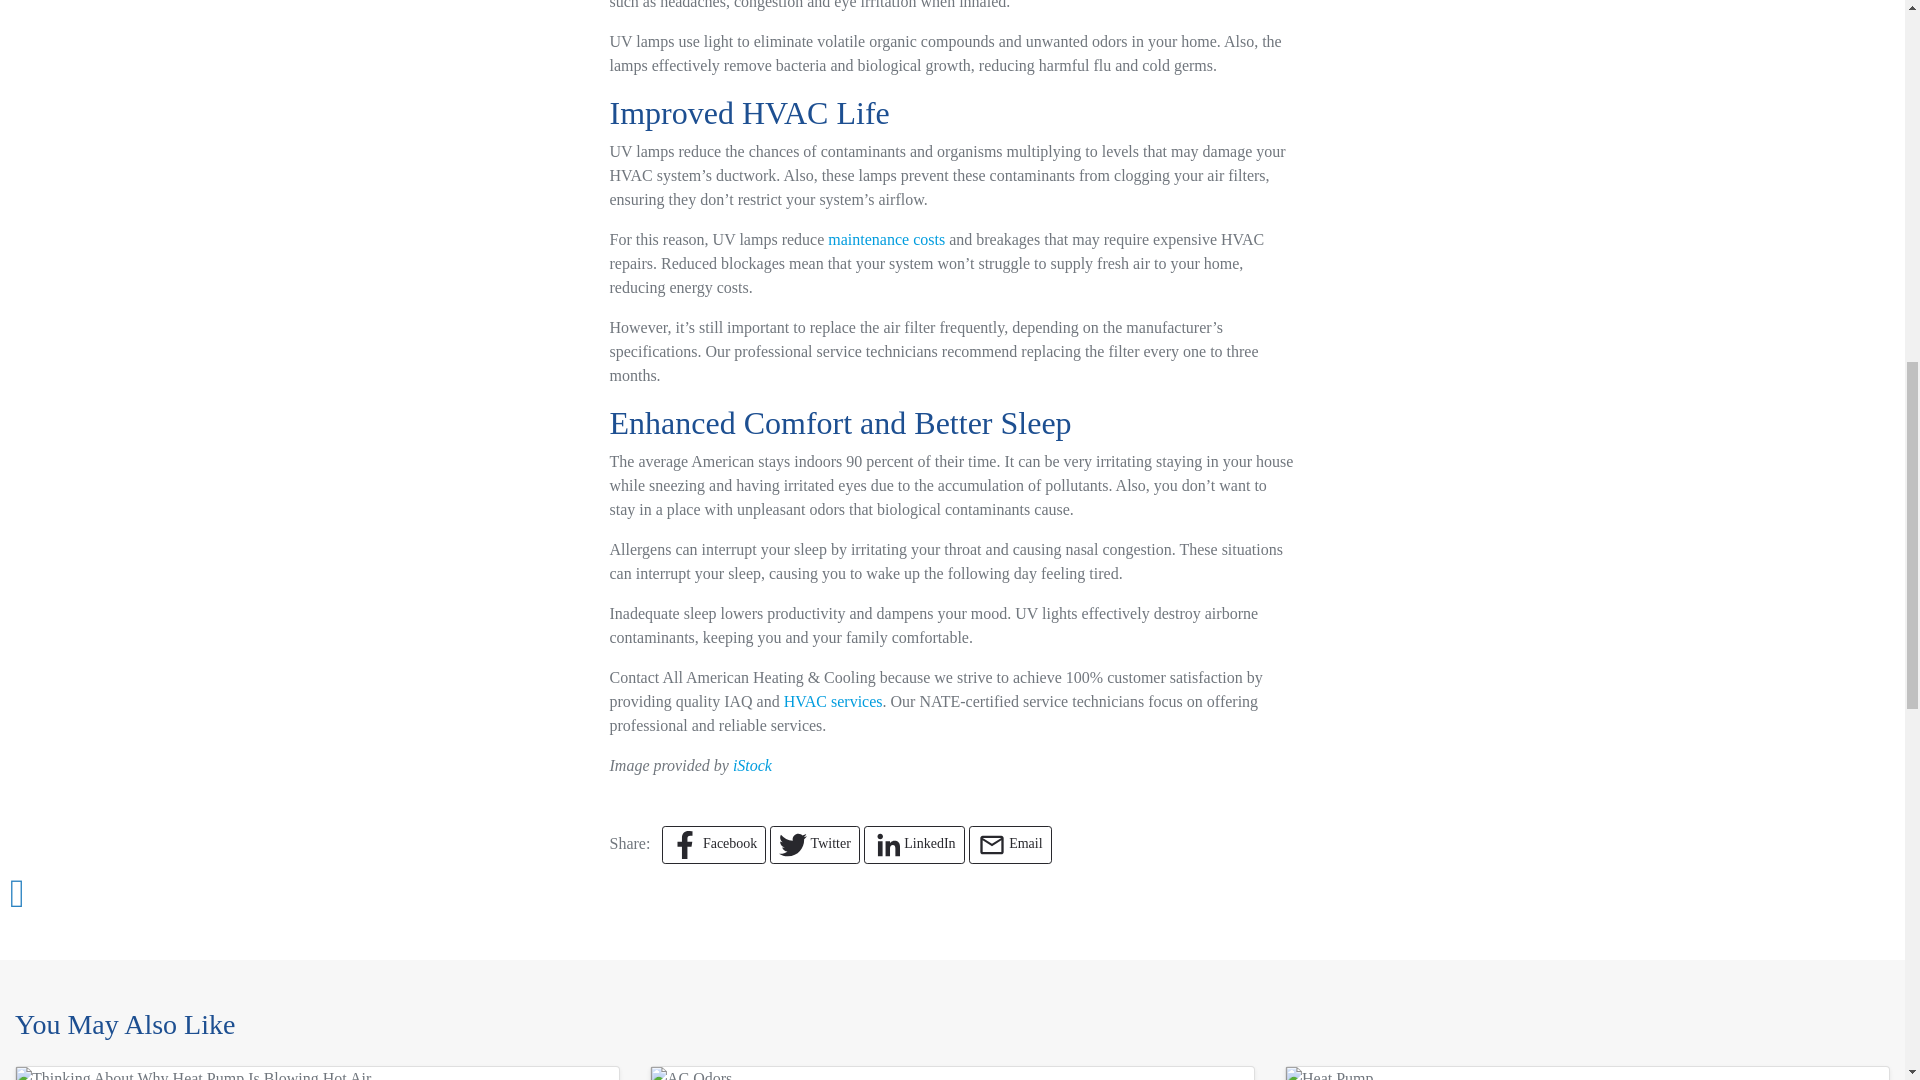  What do you see at coordinates (914, 845) in the screenshot?
I see `LinkedIn` at bounding box center [914, 845].